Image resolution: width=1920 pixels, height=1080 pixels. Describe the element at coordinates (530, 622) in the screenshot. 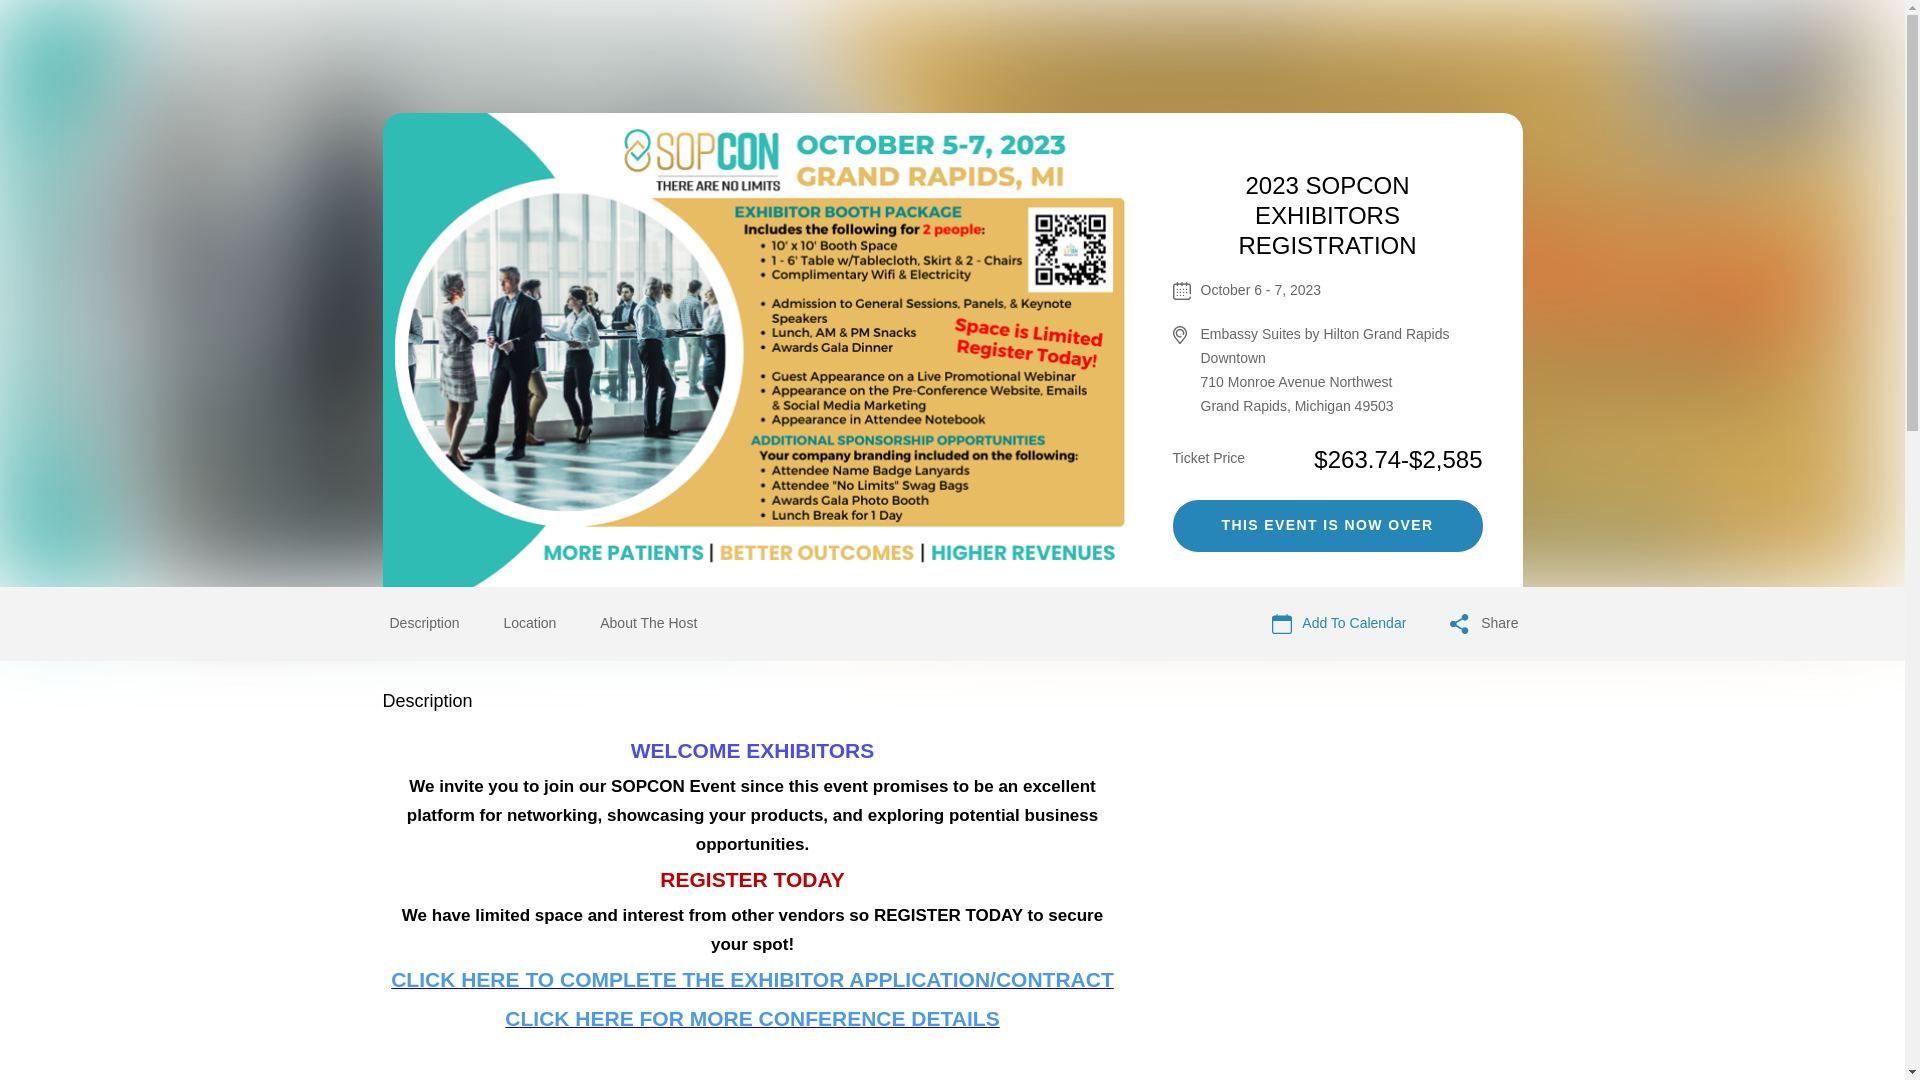

I see `Location` at that location.